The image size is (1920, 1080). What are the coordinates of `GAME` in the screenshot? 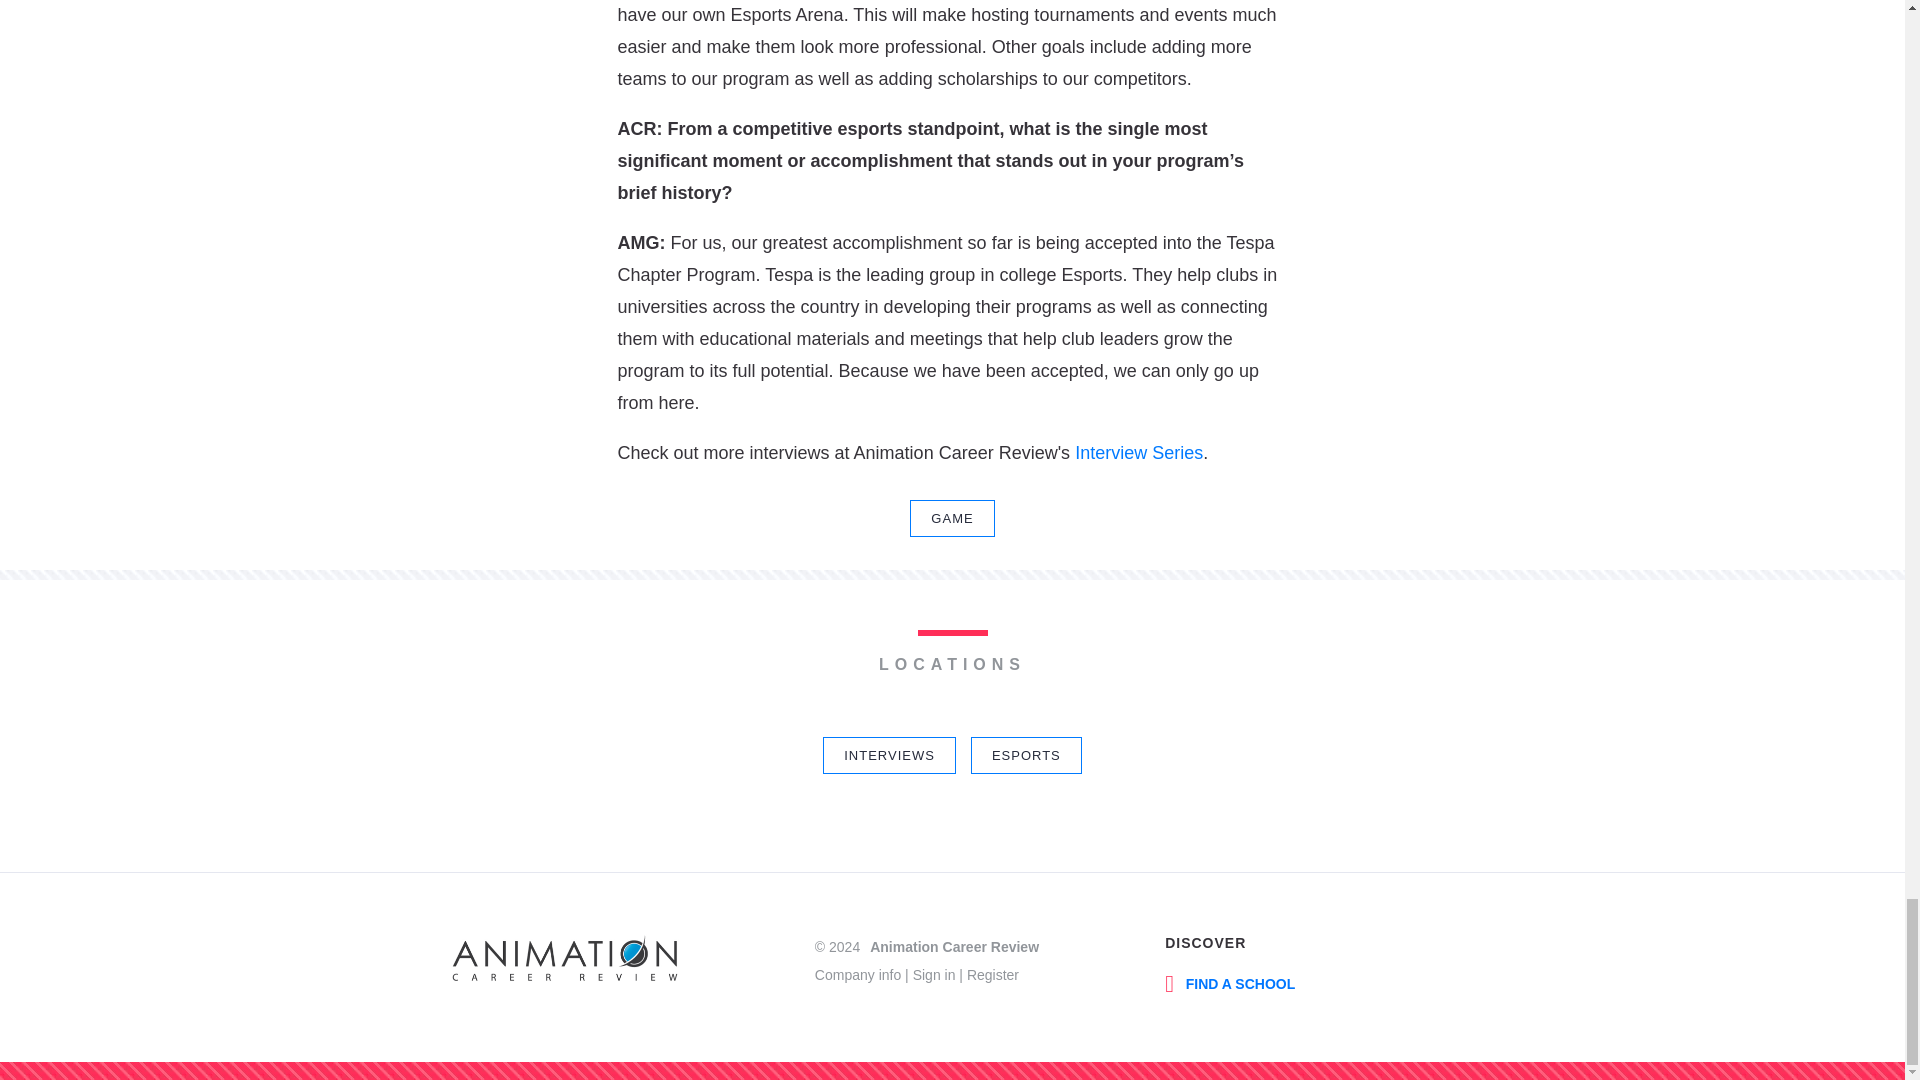 It's located at (952, 518).